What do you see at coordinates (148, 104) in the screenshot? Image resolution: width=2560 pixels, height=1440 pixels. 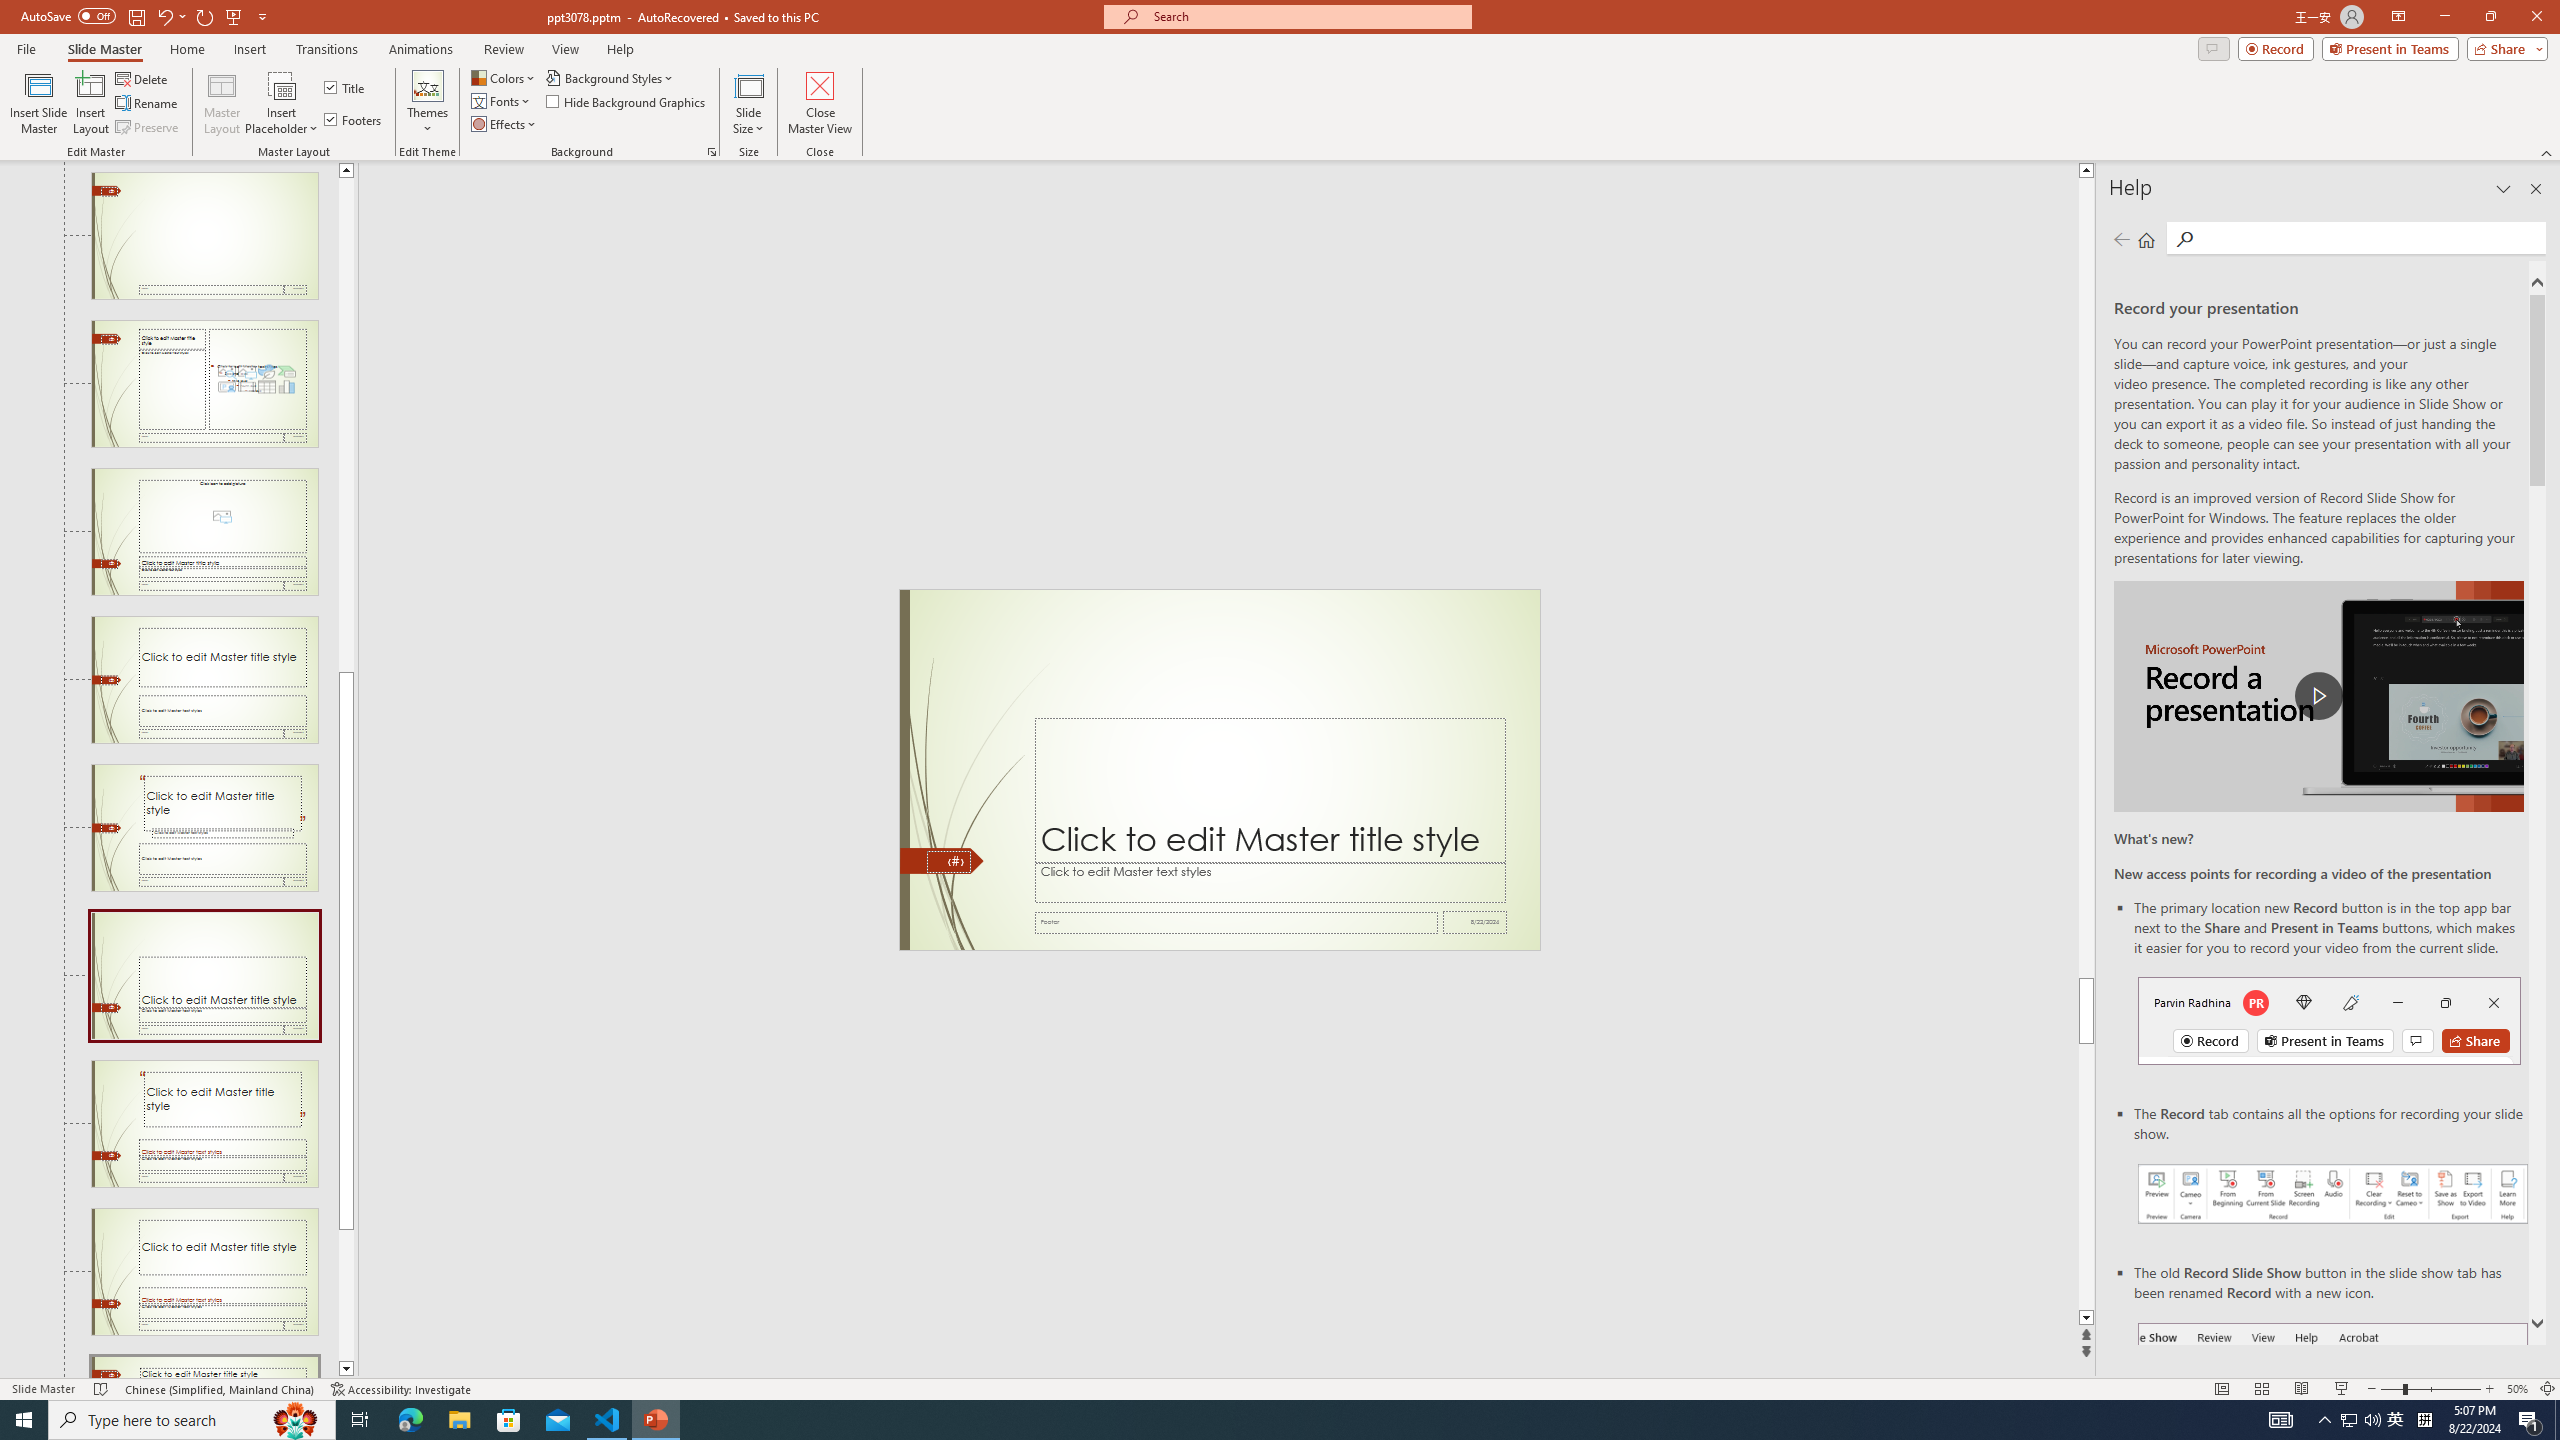 I see `Rename` at bounding box center [148, 104].